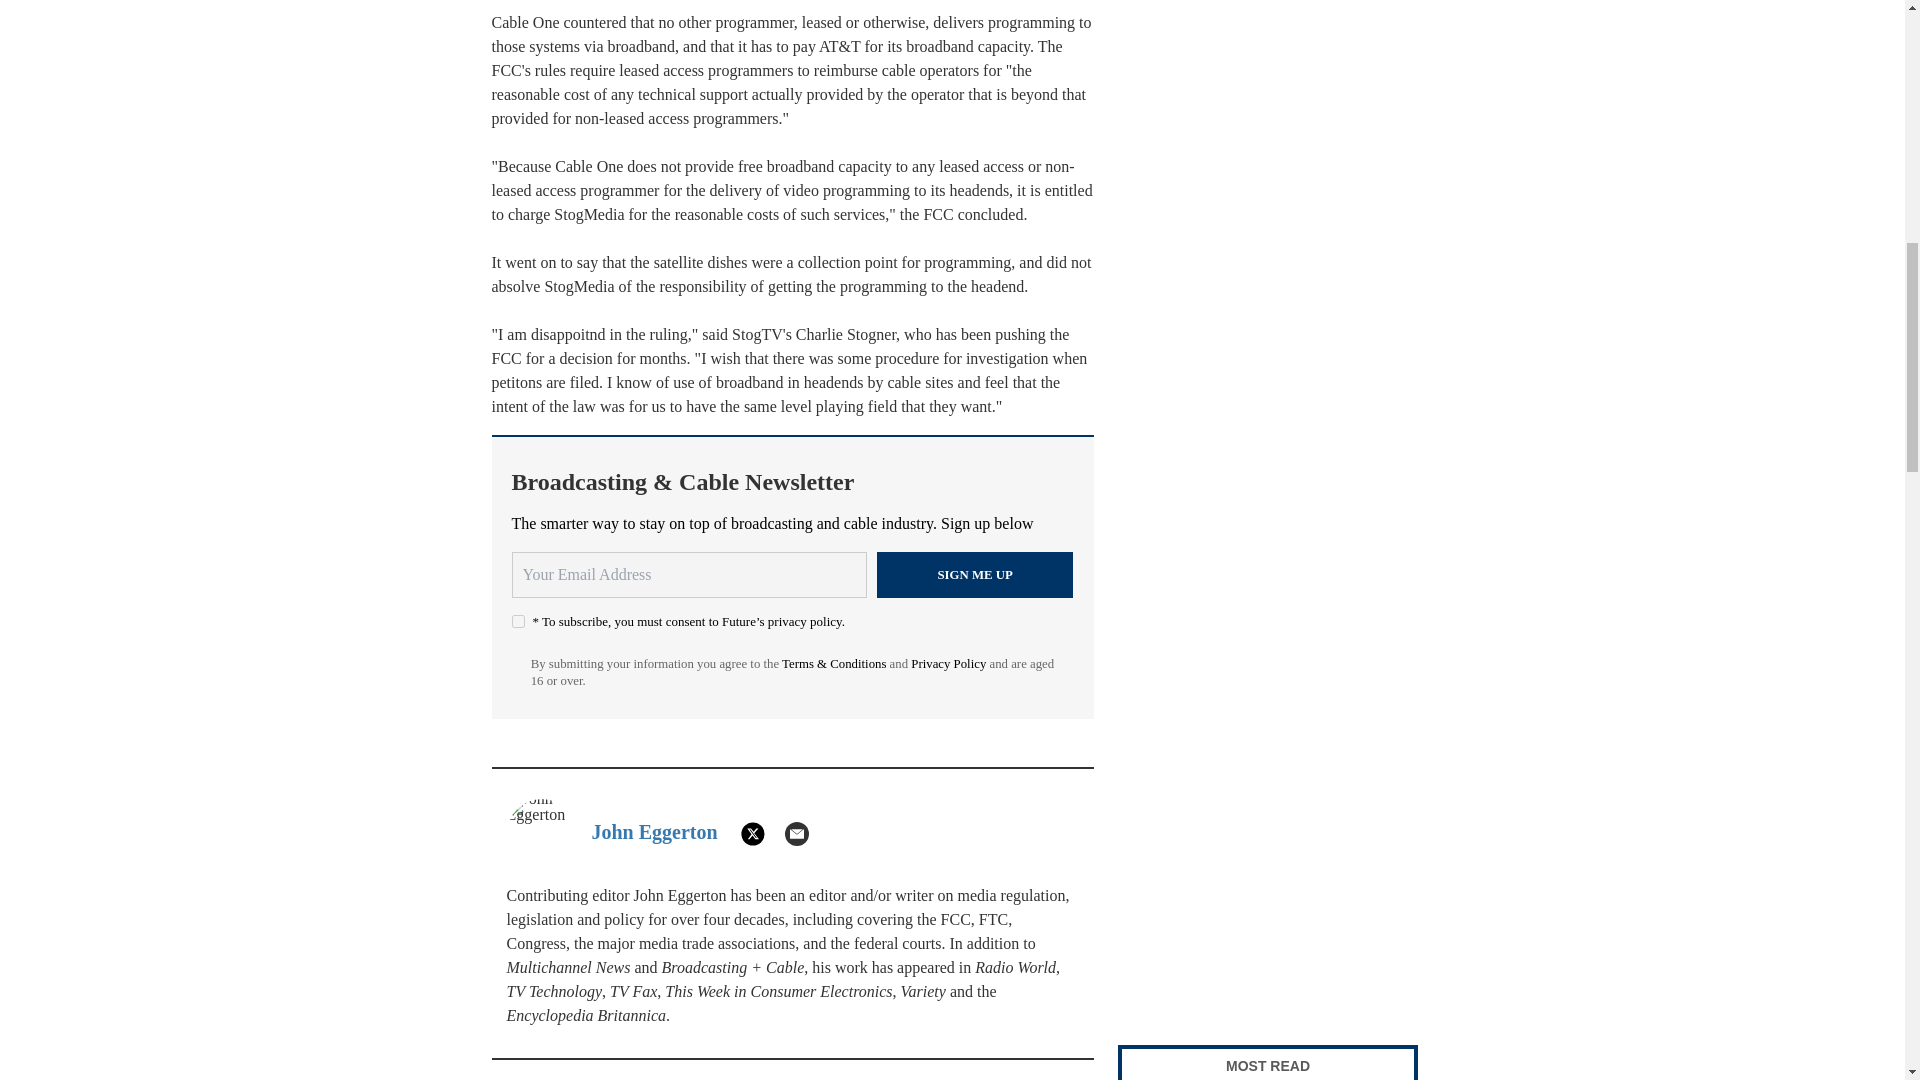 Image resolution: width=1920 pixels, height=1080 pixels. What do you see at coordinates (948, 663) in the screenshot?
I see `Privacy Policy` at bounding box center [948, 663].